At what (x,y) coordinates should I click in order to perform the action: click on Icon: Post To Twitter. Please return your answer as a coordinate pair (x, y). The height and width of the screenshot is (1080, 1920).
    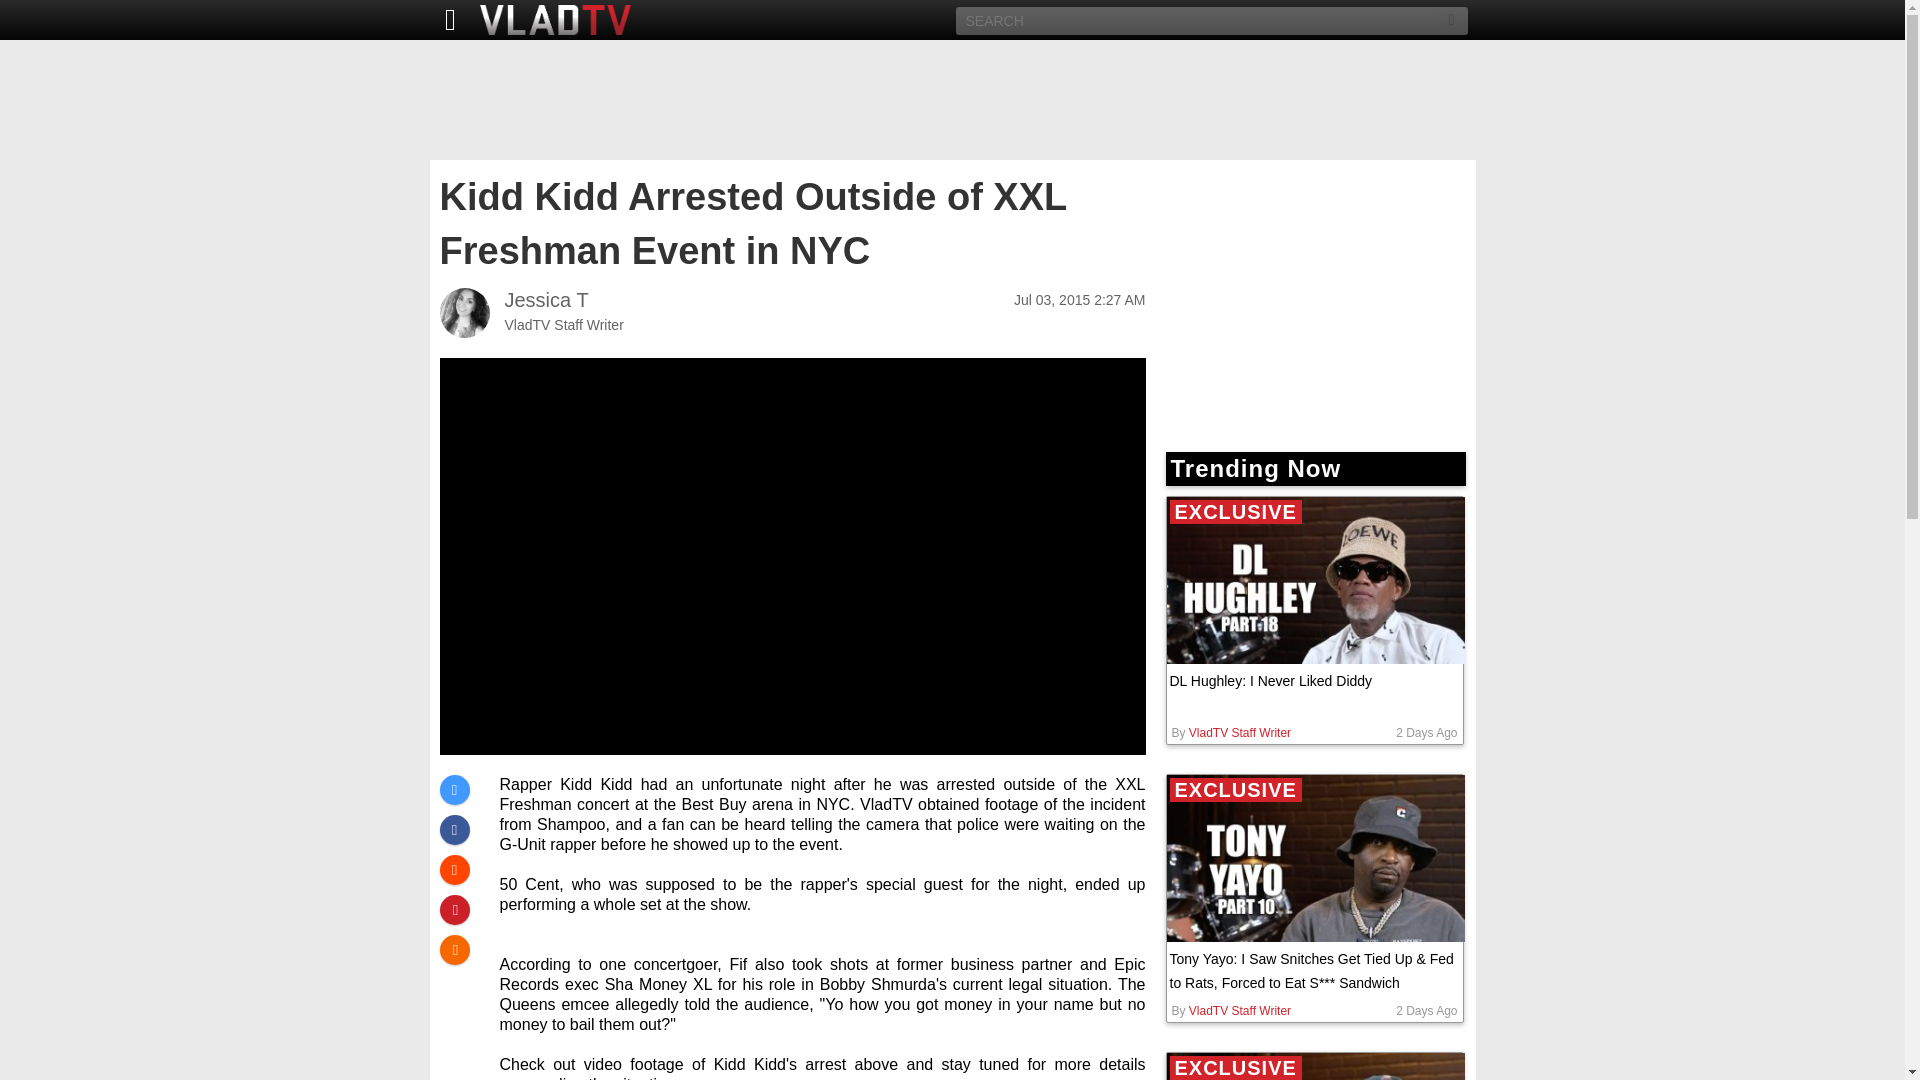
    Looking at the image, I should click on (454, 790).